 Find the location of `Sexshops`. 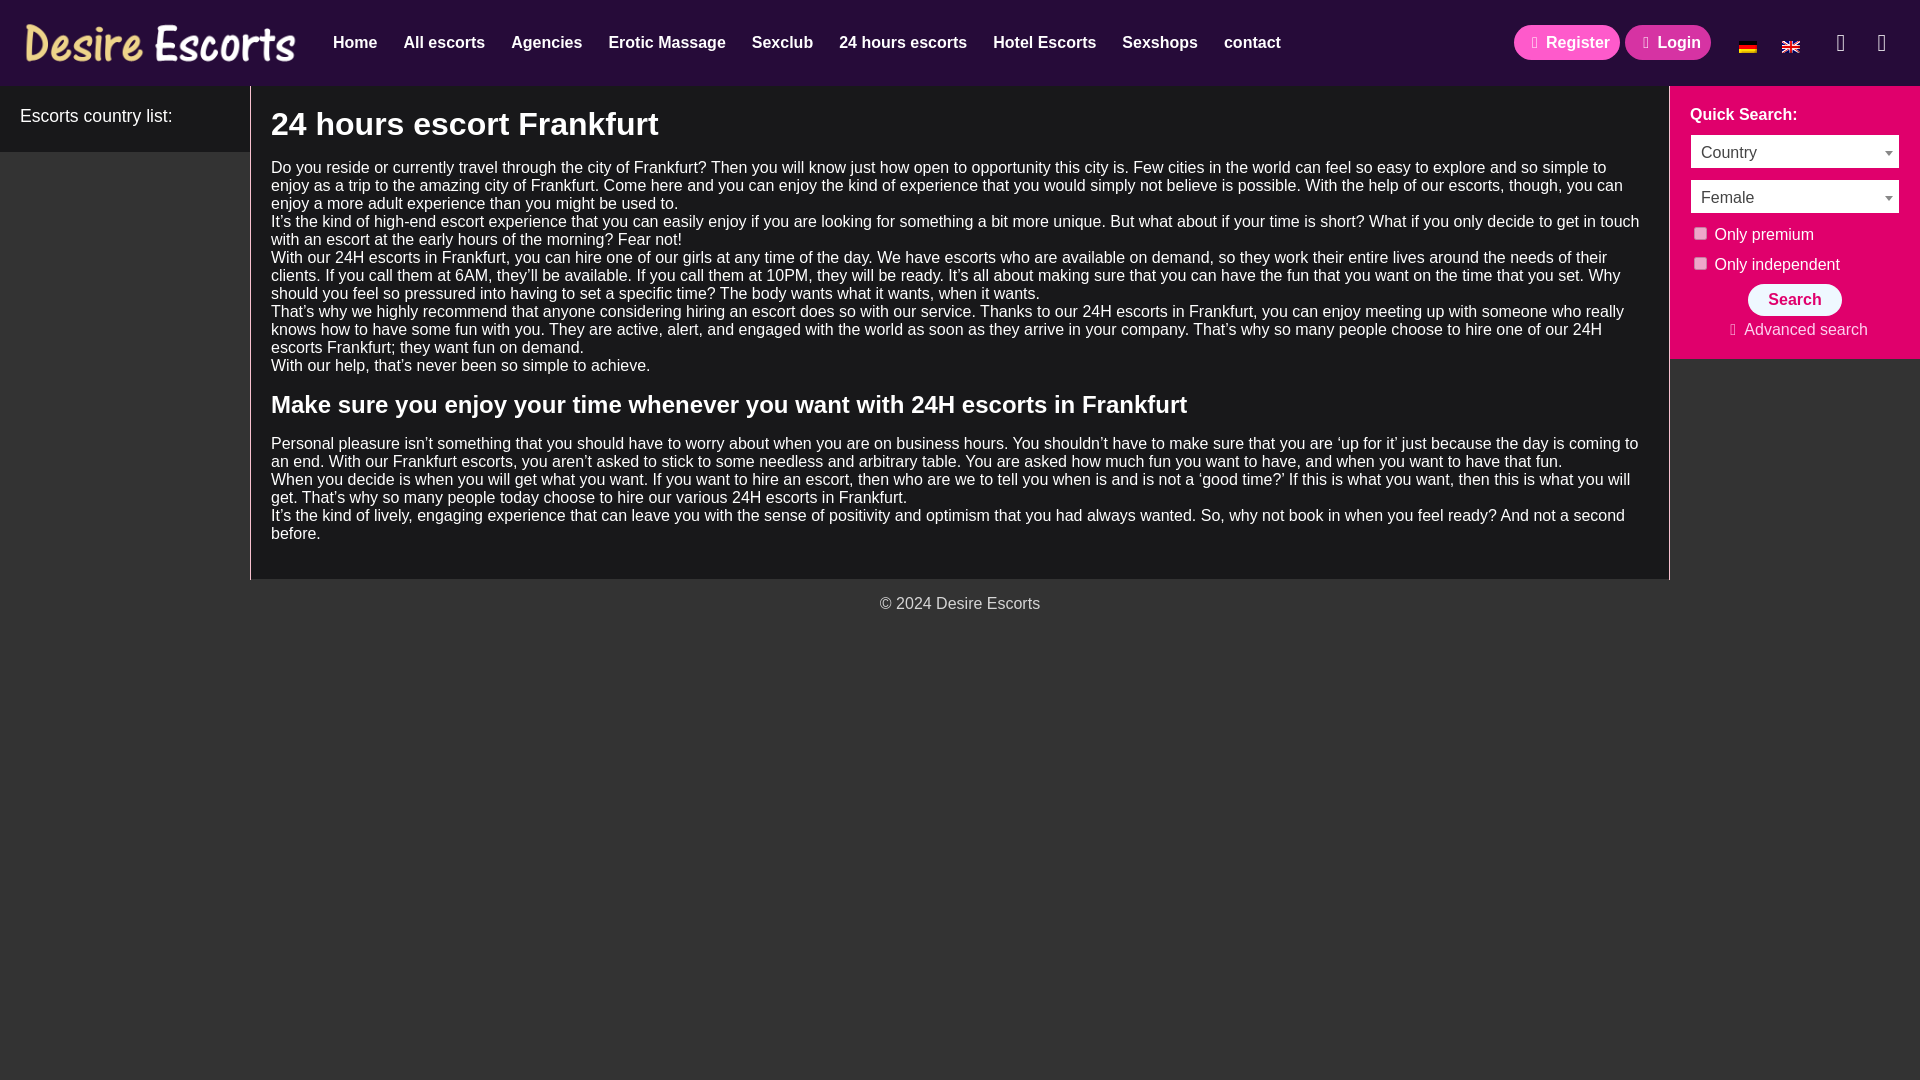

Sexshops is located at coordinates (1160, 44).